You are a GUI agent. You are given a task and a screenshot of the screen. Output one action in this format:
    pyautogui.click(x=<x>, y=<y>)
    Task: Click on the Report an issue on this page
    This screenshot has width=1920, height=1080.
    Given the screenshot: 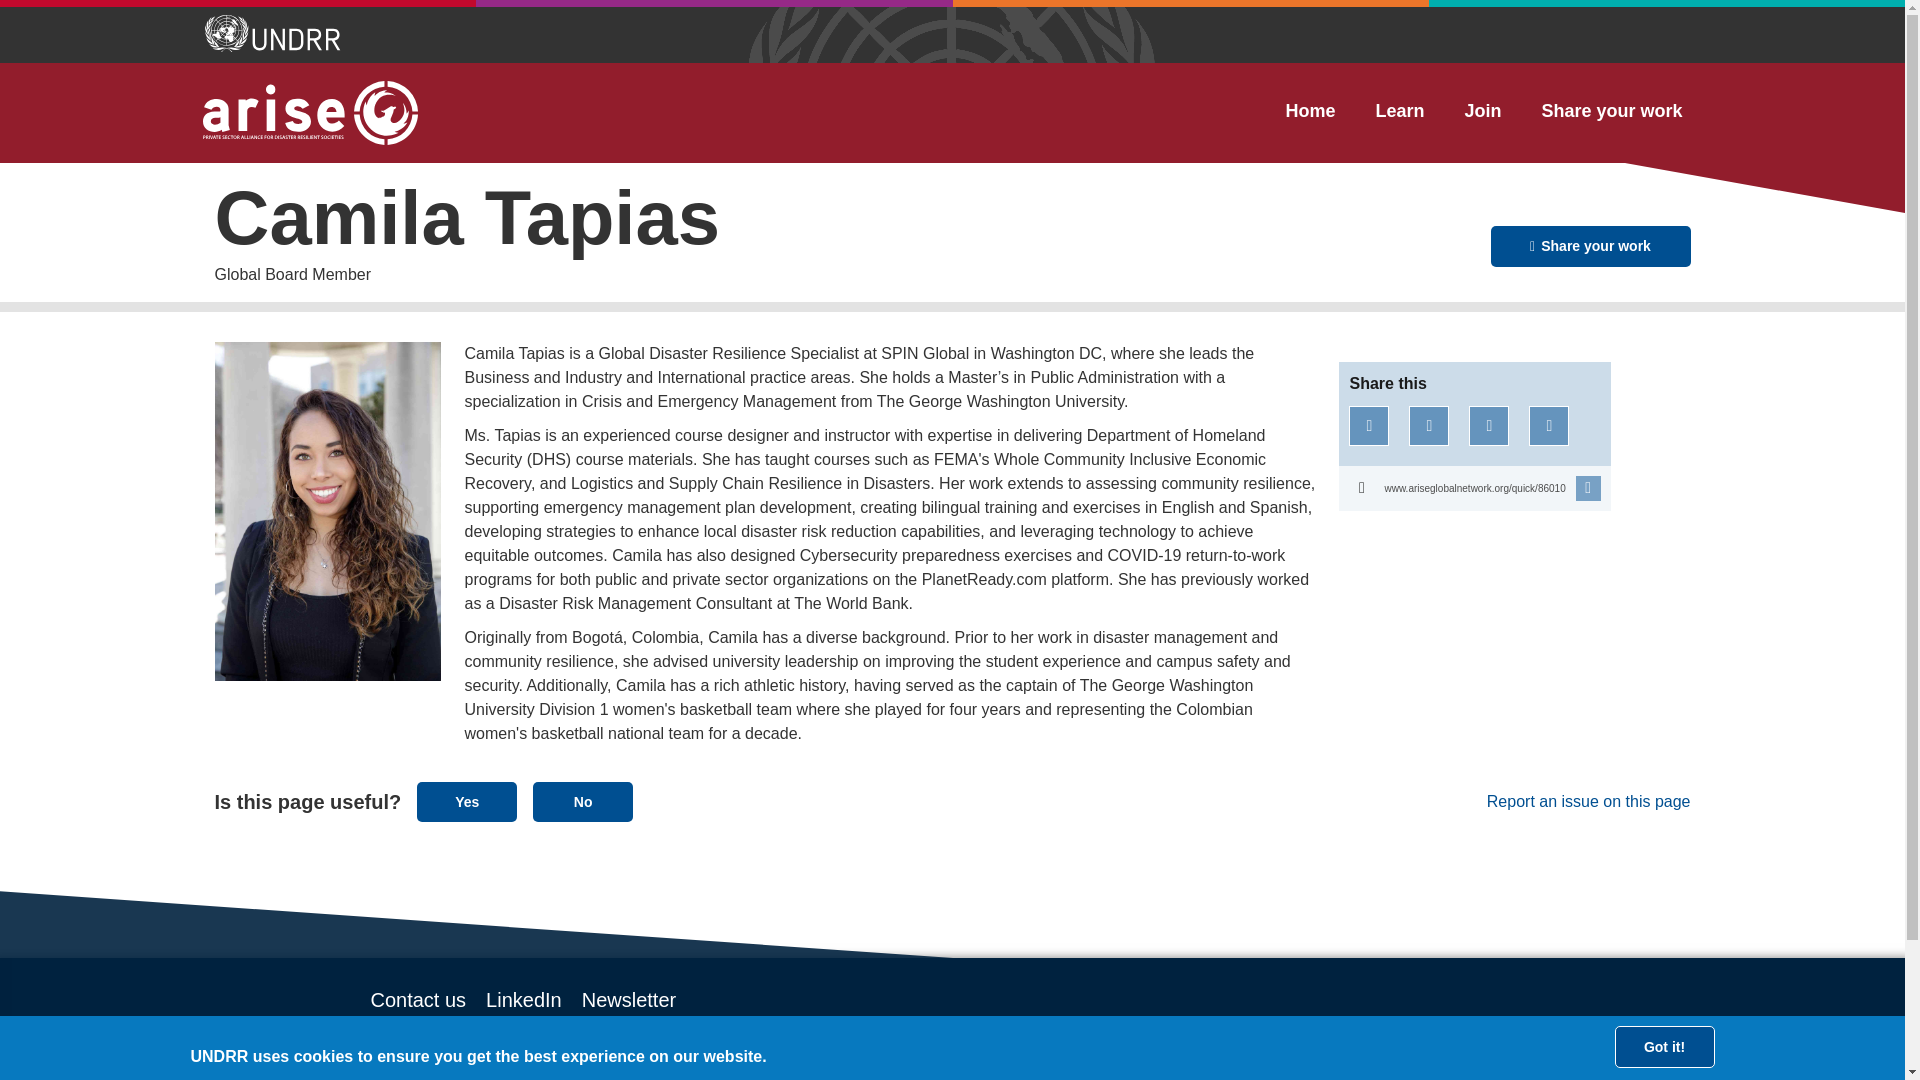 What is the action you would take?
    pyautogui.click(x=1550, y=802)
    